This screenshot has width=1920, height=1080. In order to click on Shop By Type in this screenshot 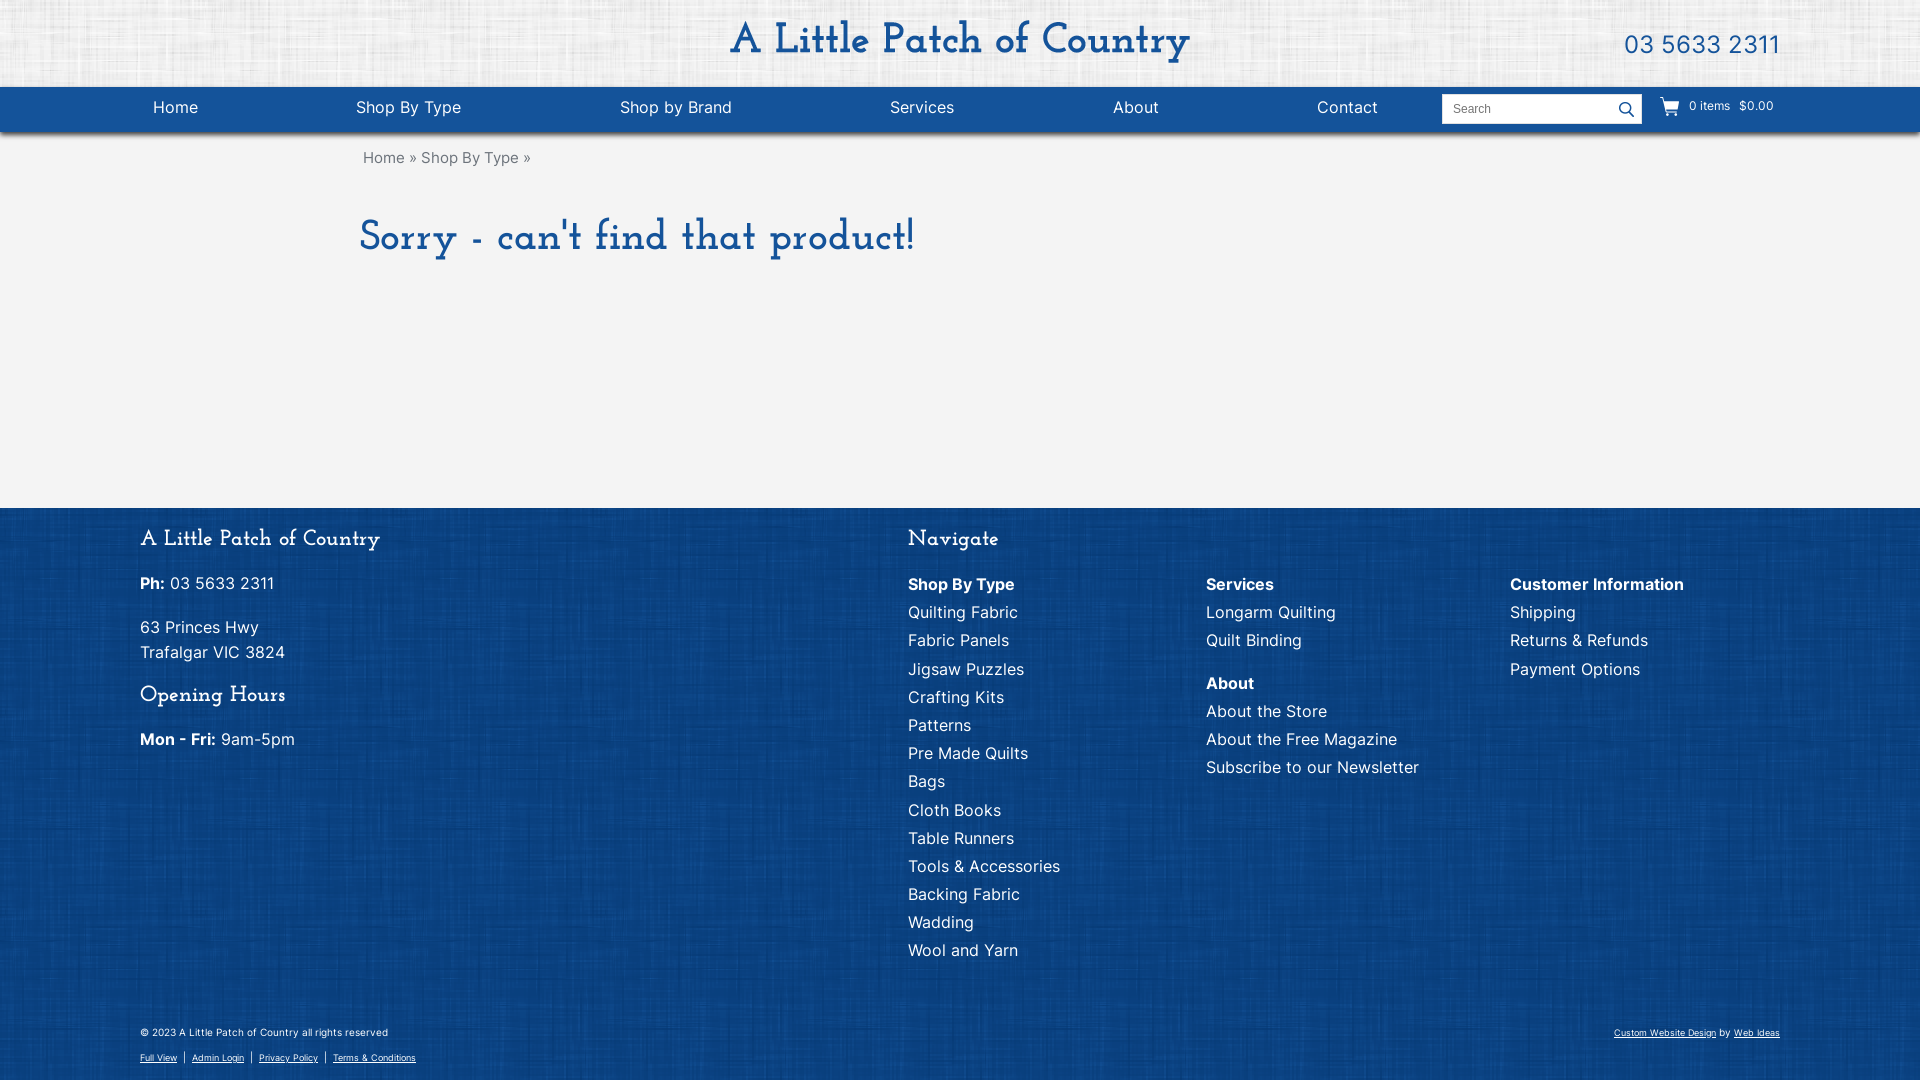, I will do `click(962, 584)`.